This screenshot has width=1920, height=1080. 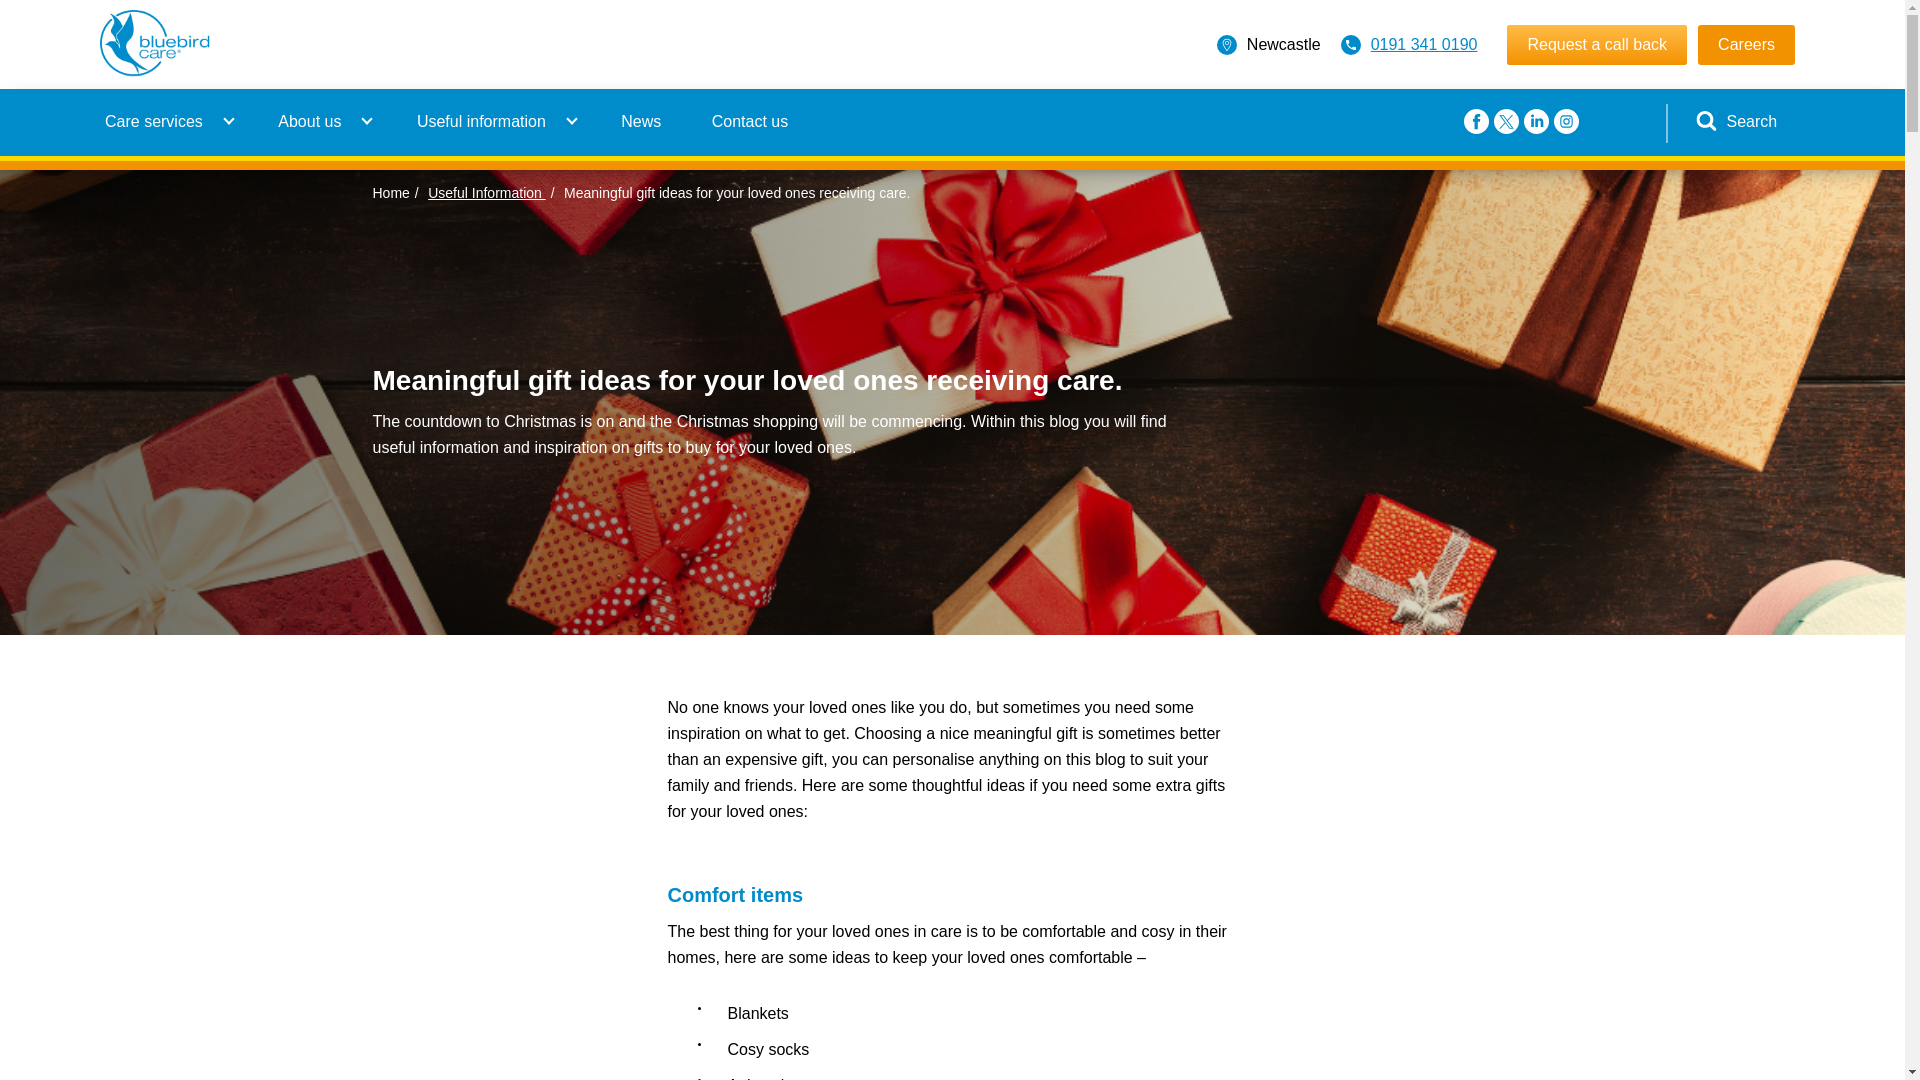 What do you see at coordinates (1424, 44) in the screenshot?
I see `0191 341 0190` at bounding box center [1424, 44].